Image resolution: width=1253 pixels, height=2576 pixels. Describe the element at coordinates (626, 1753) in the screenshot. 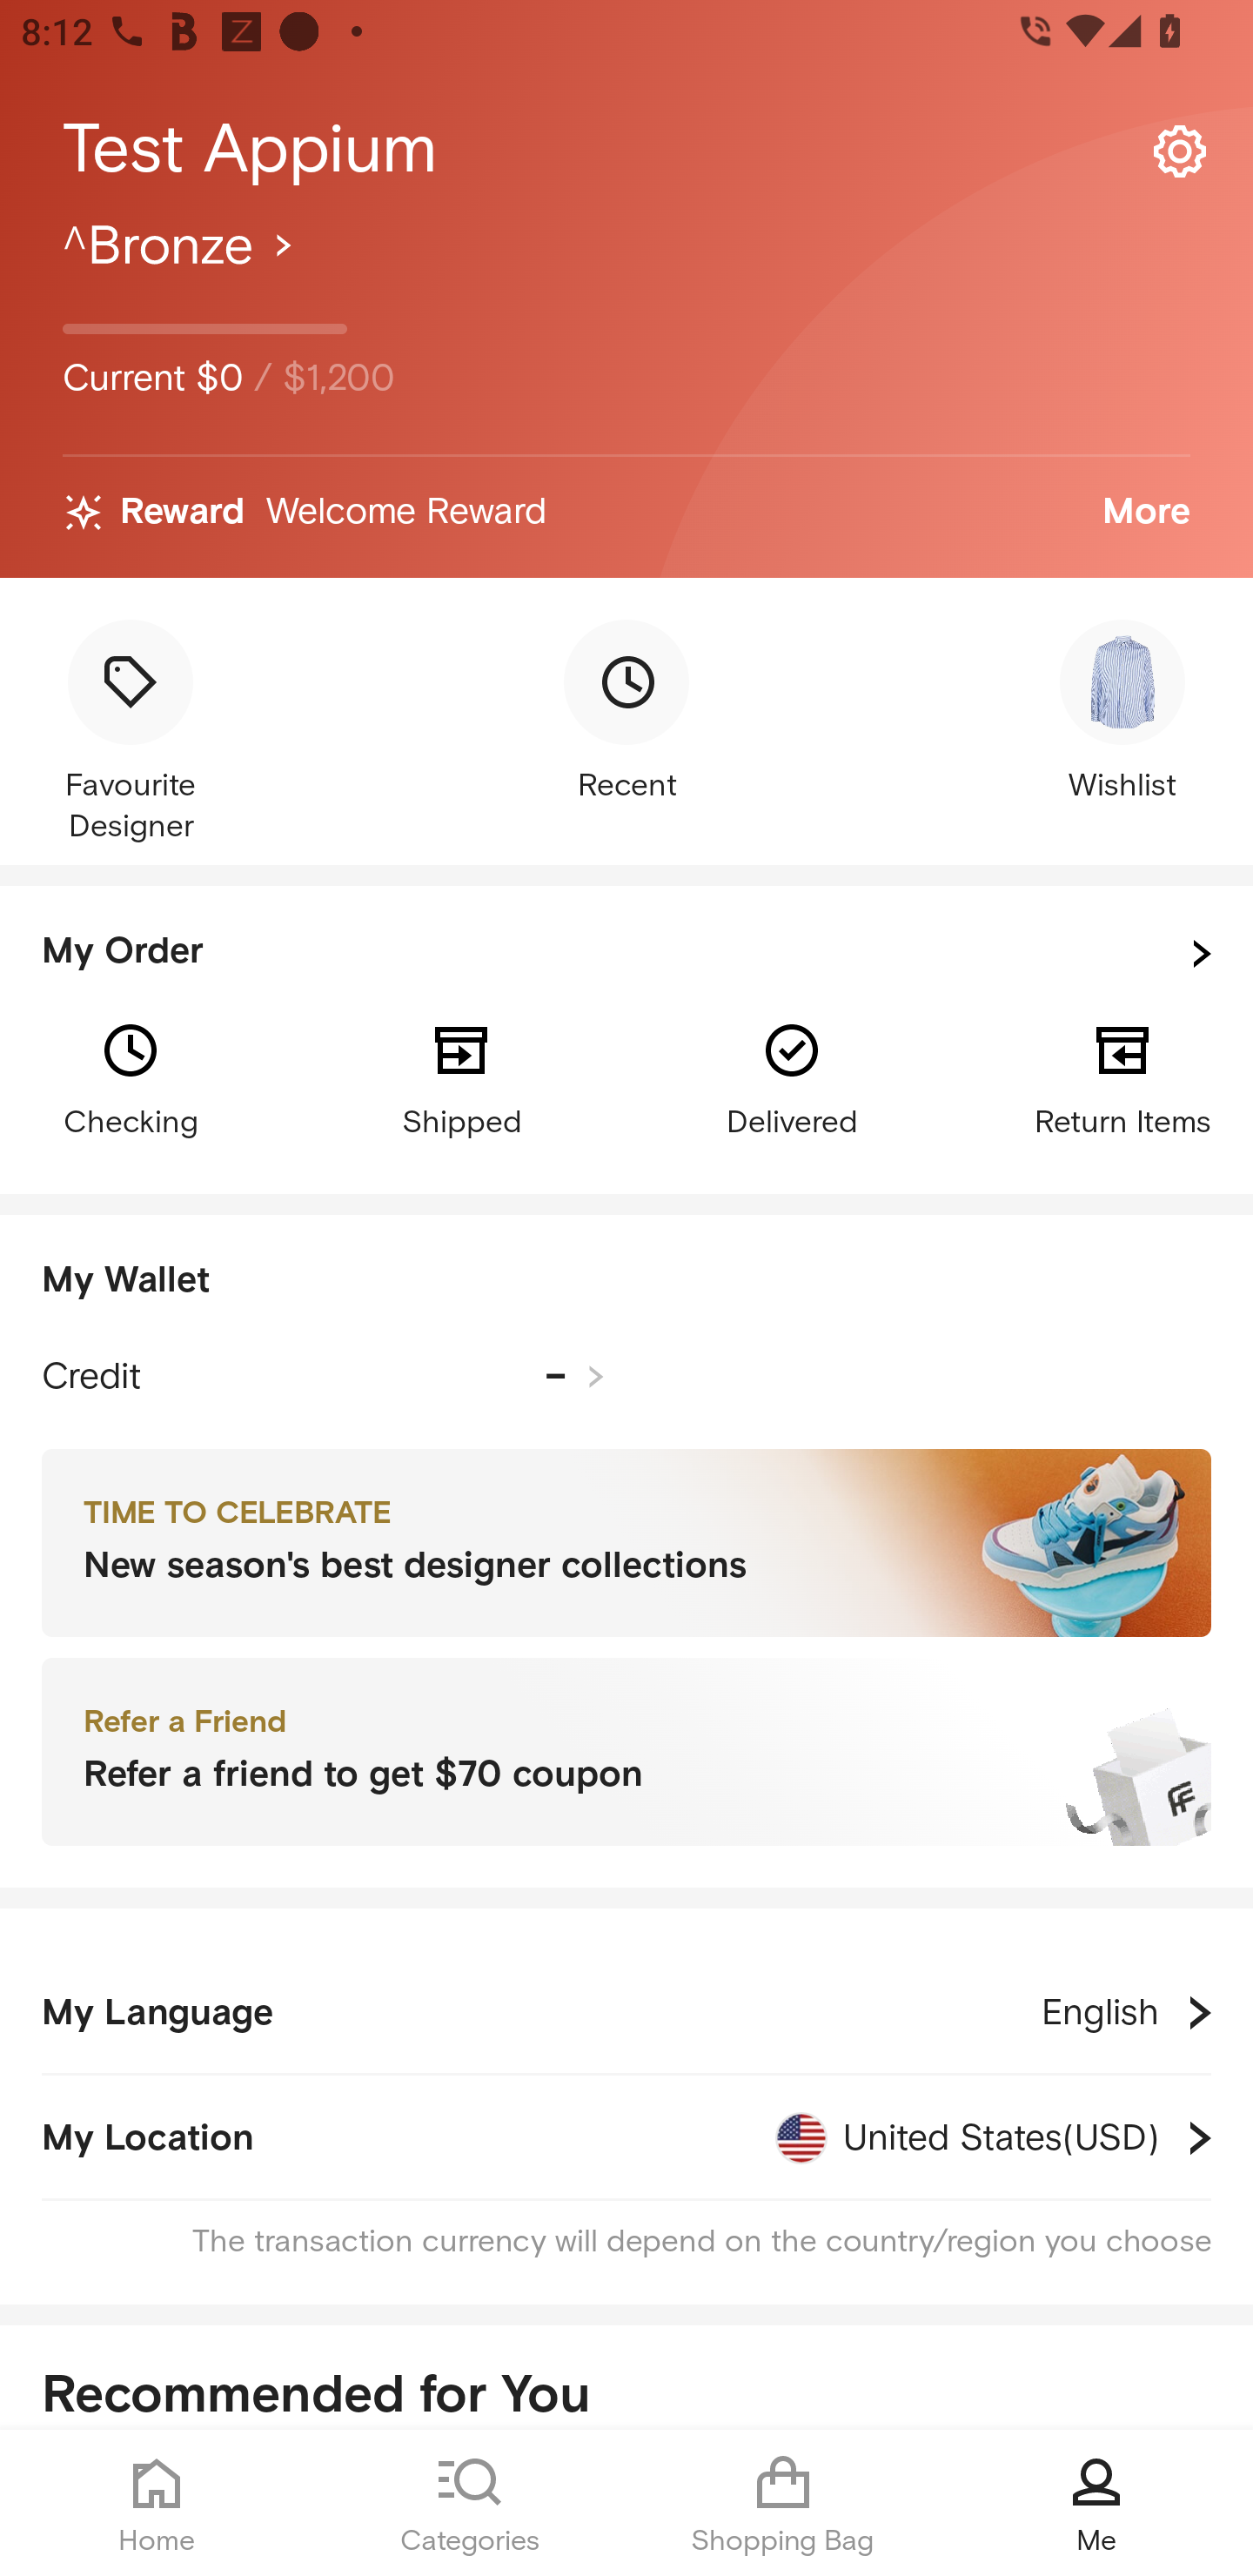

I see `Refer a Friend Refer a friend to get $70 coupon` at that location.